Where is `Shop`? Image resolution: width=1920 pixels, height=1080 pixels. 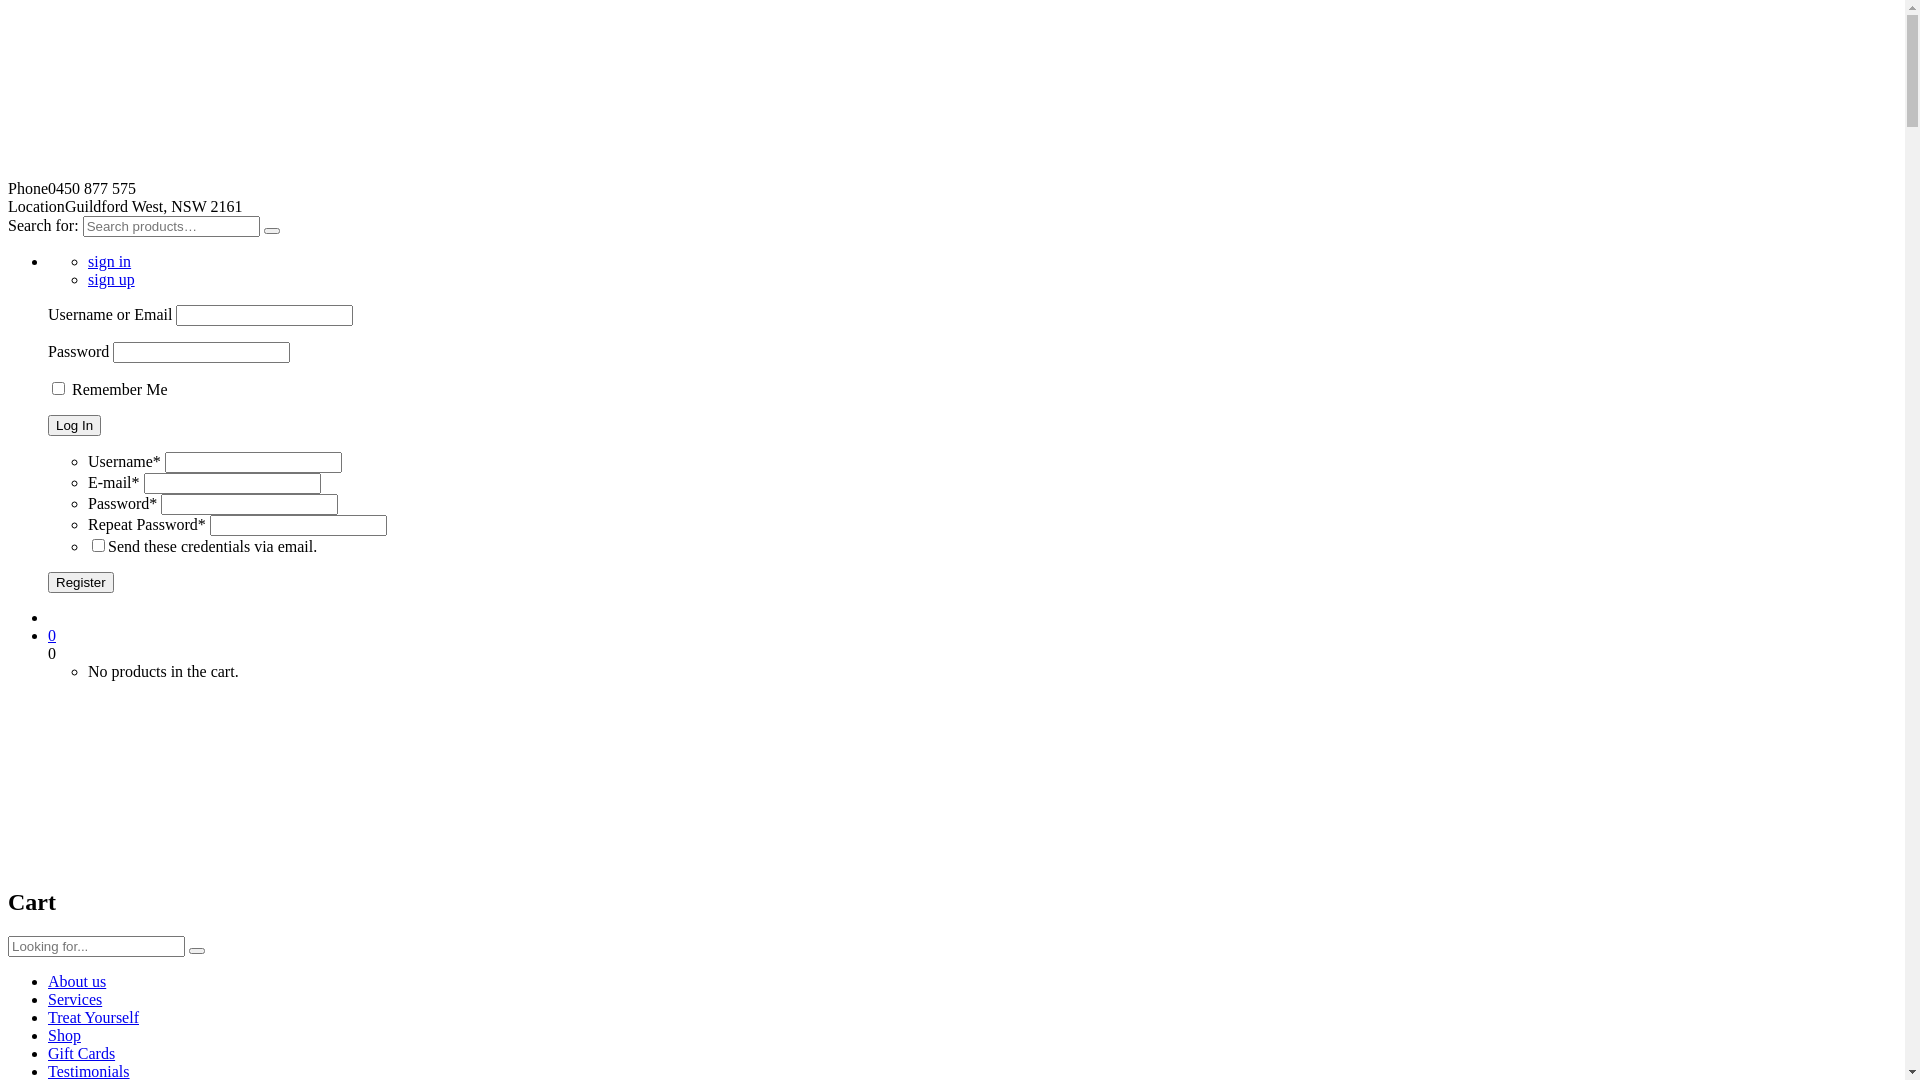
Shop is located at coordinates (64, 1036).